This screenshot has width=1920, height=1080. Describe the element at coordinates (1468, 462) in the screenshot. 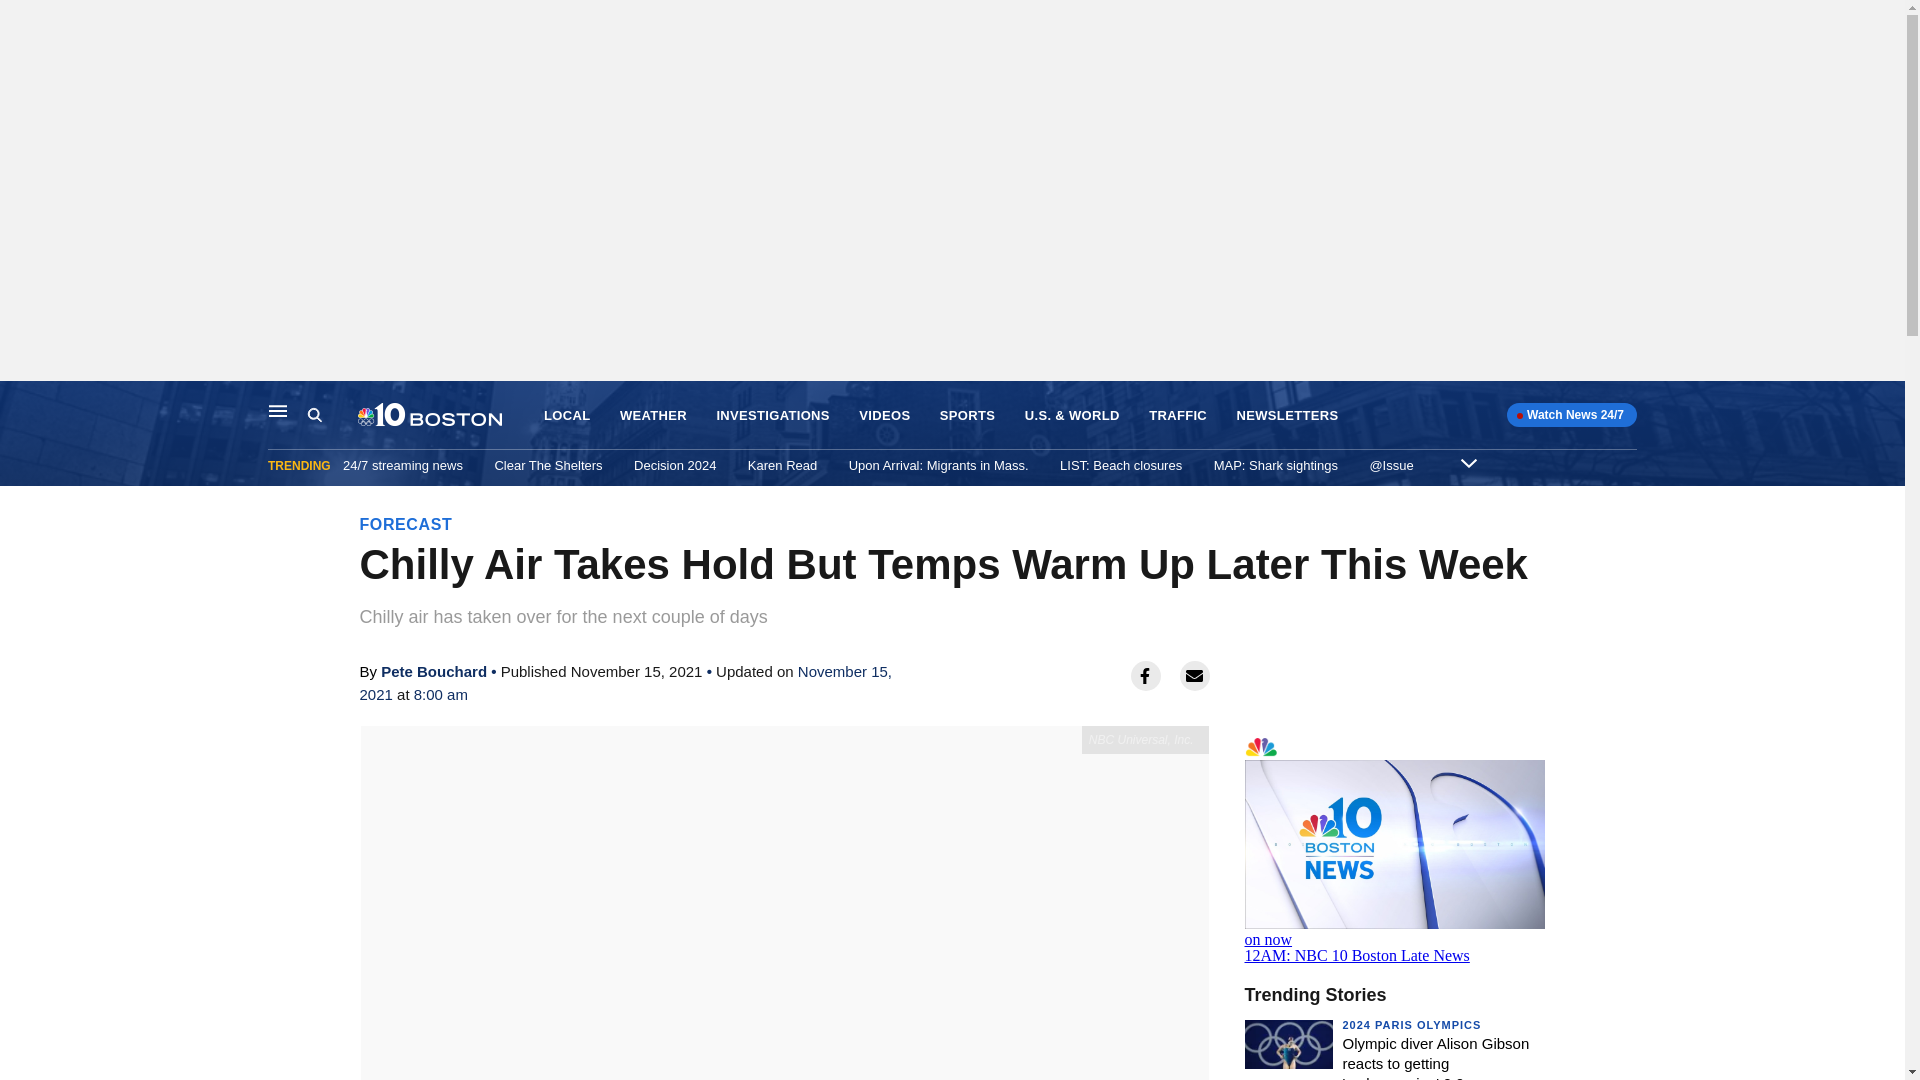

I see `Expand` at that location.